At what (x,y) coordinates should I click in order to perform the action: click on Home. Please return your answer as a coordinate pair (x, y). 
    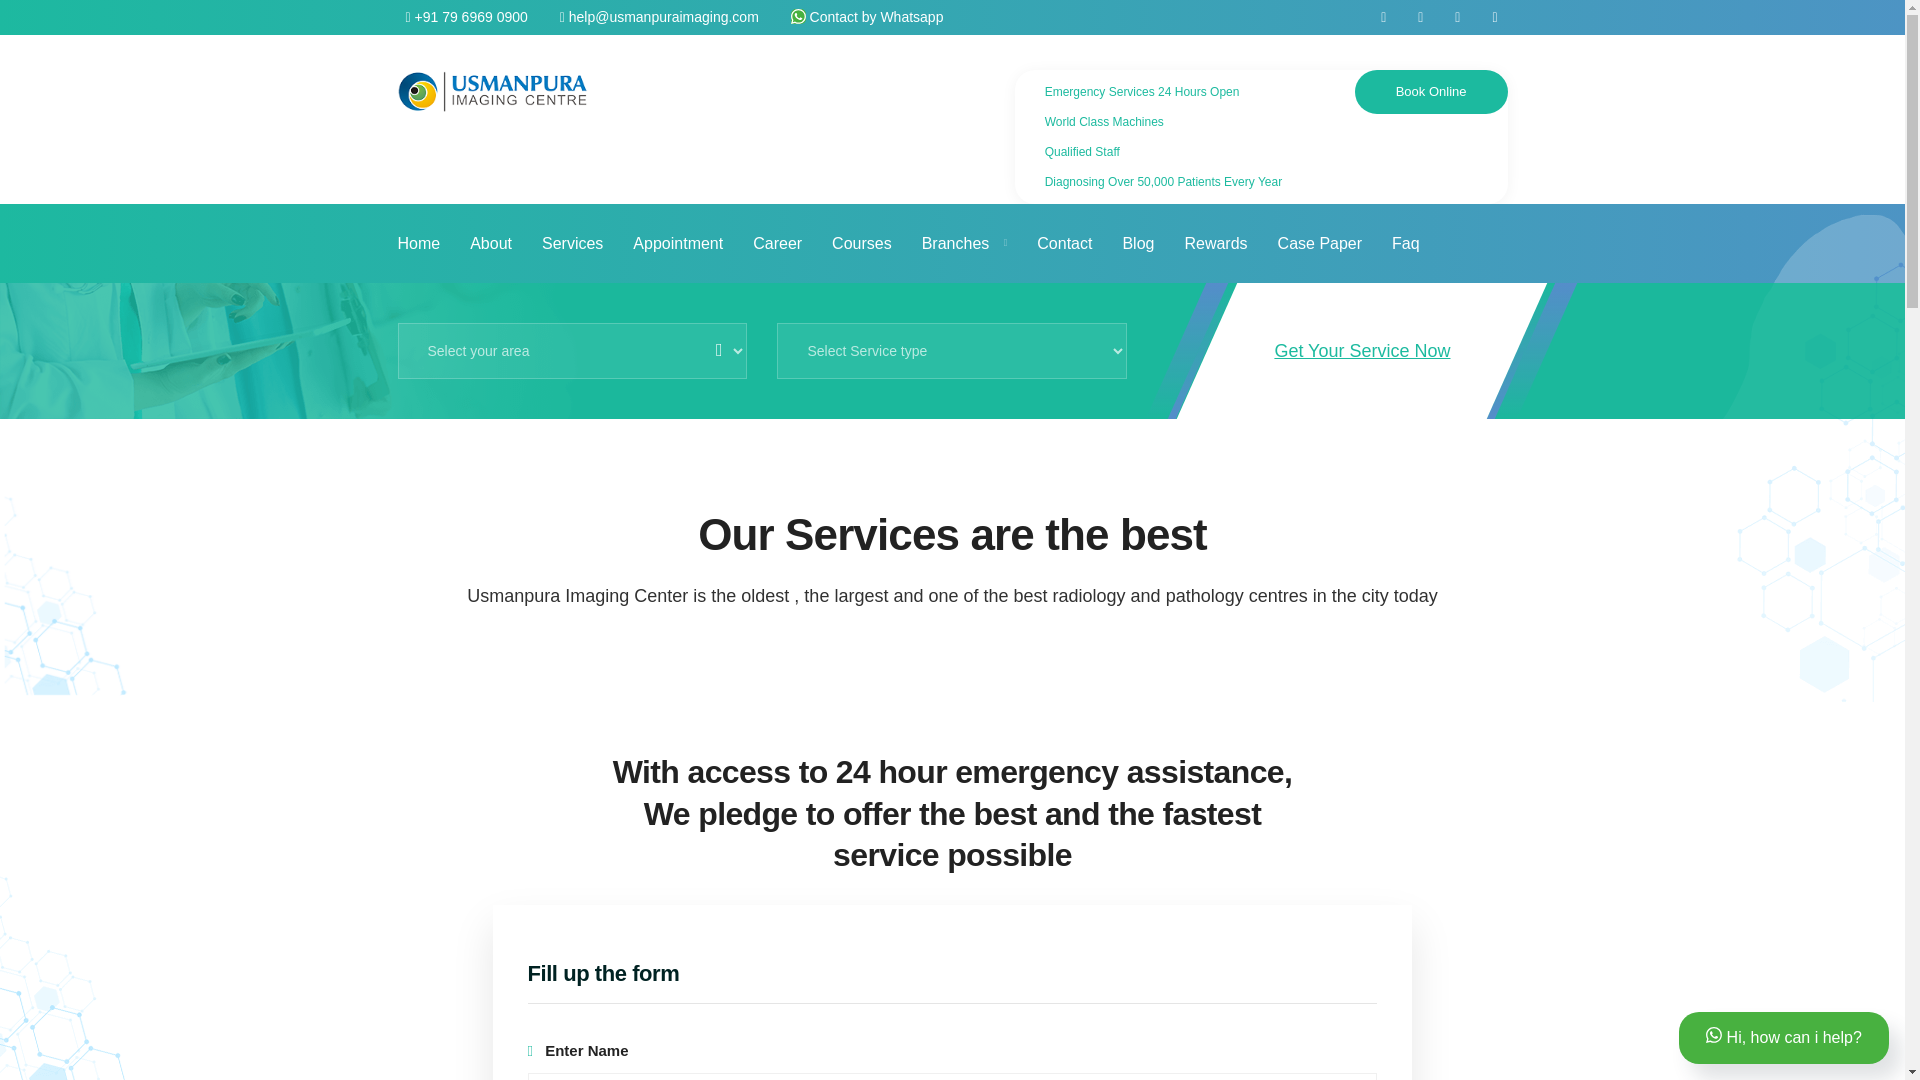
    Looking at the image, I should click on (419, 243).